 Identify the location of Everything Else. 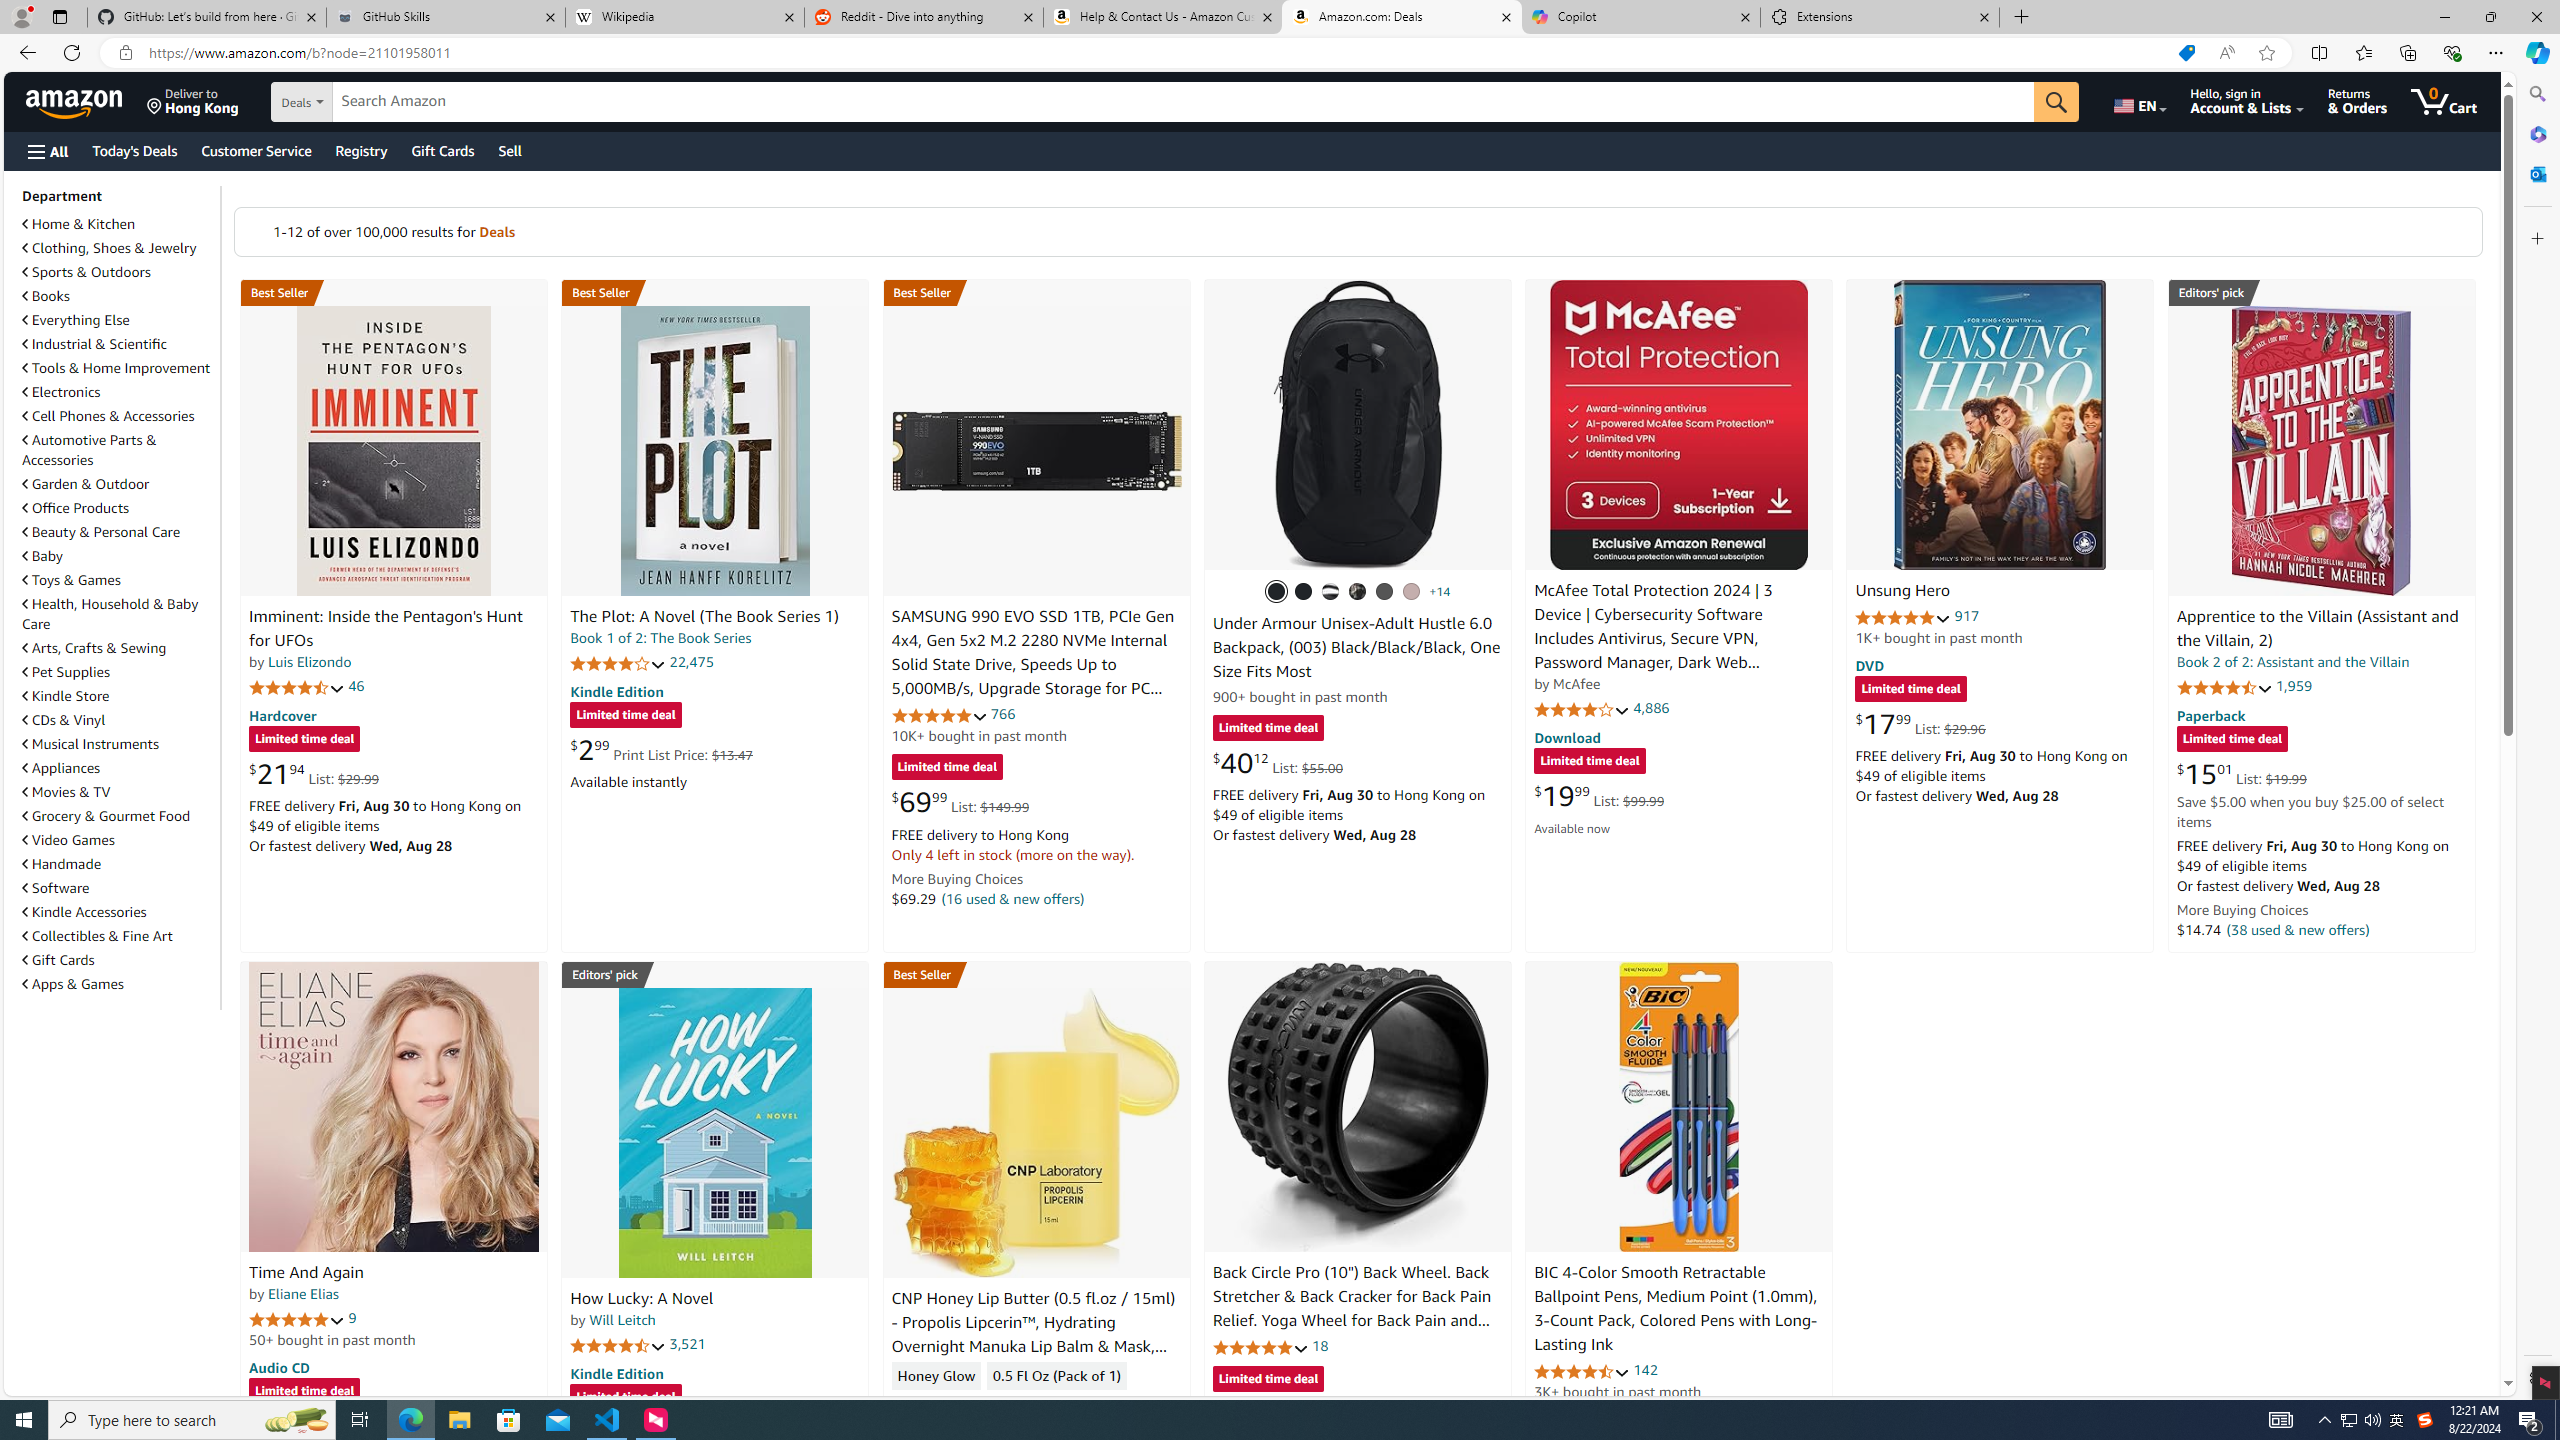
(119, 319).